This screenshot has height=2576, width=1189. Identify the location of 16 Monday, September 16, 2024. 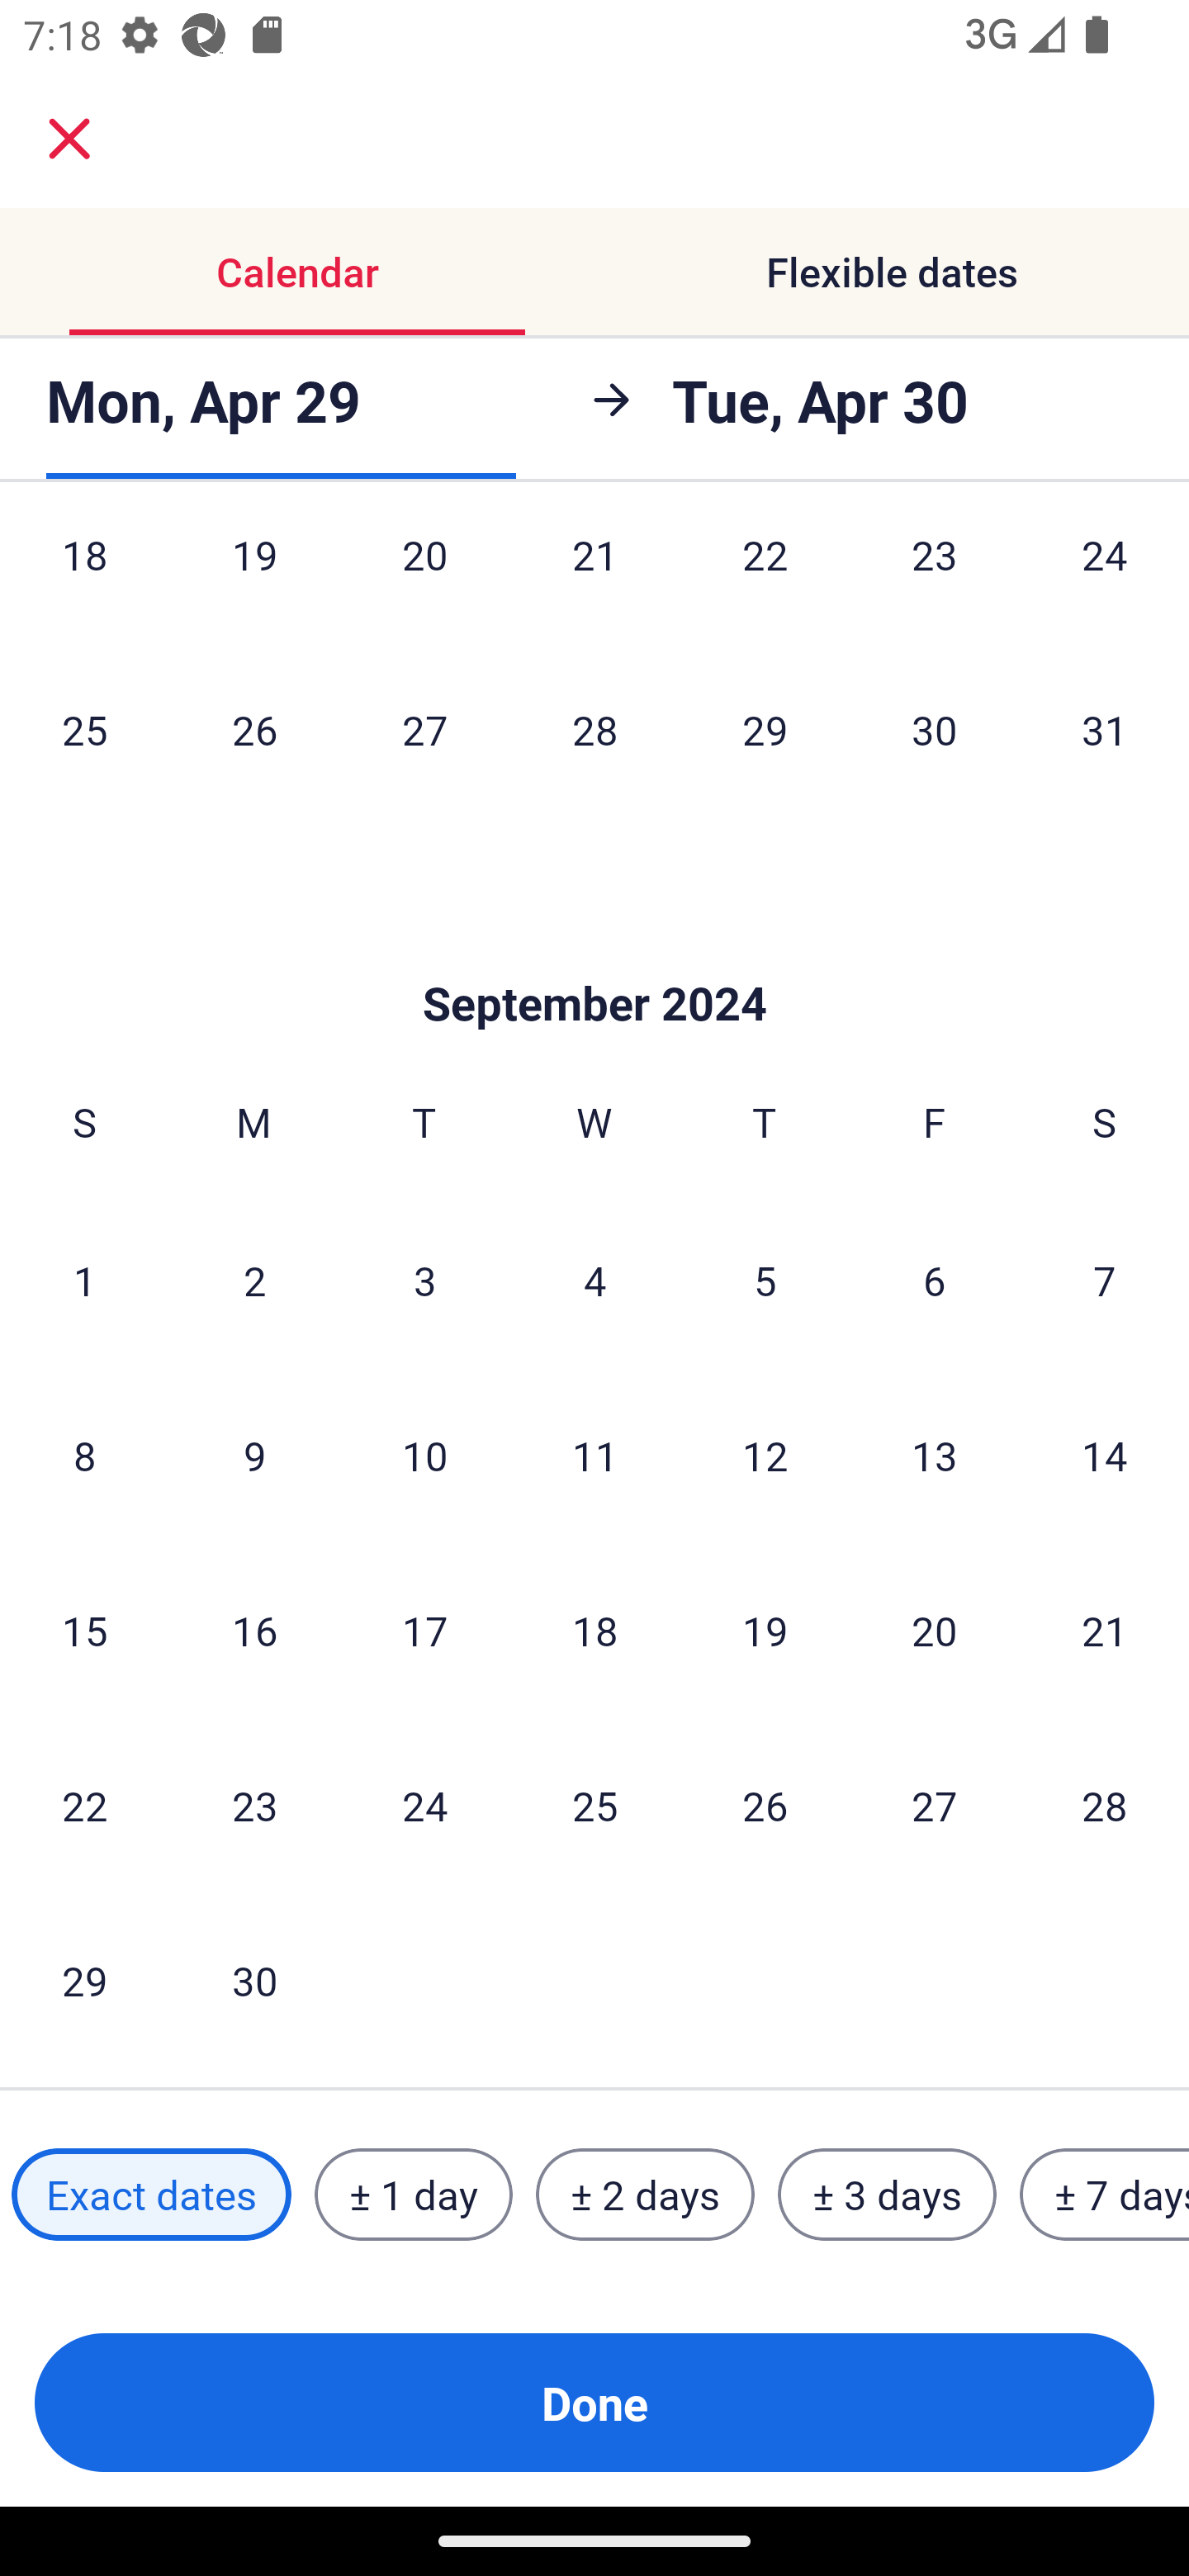
(254, 1630).